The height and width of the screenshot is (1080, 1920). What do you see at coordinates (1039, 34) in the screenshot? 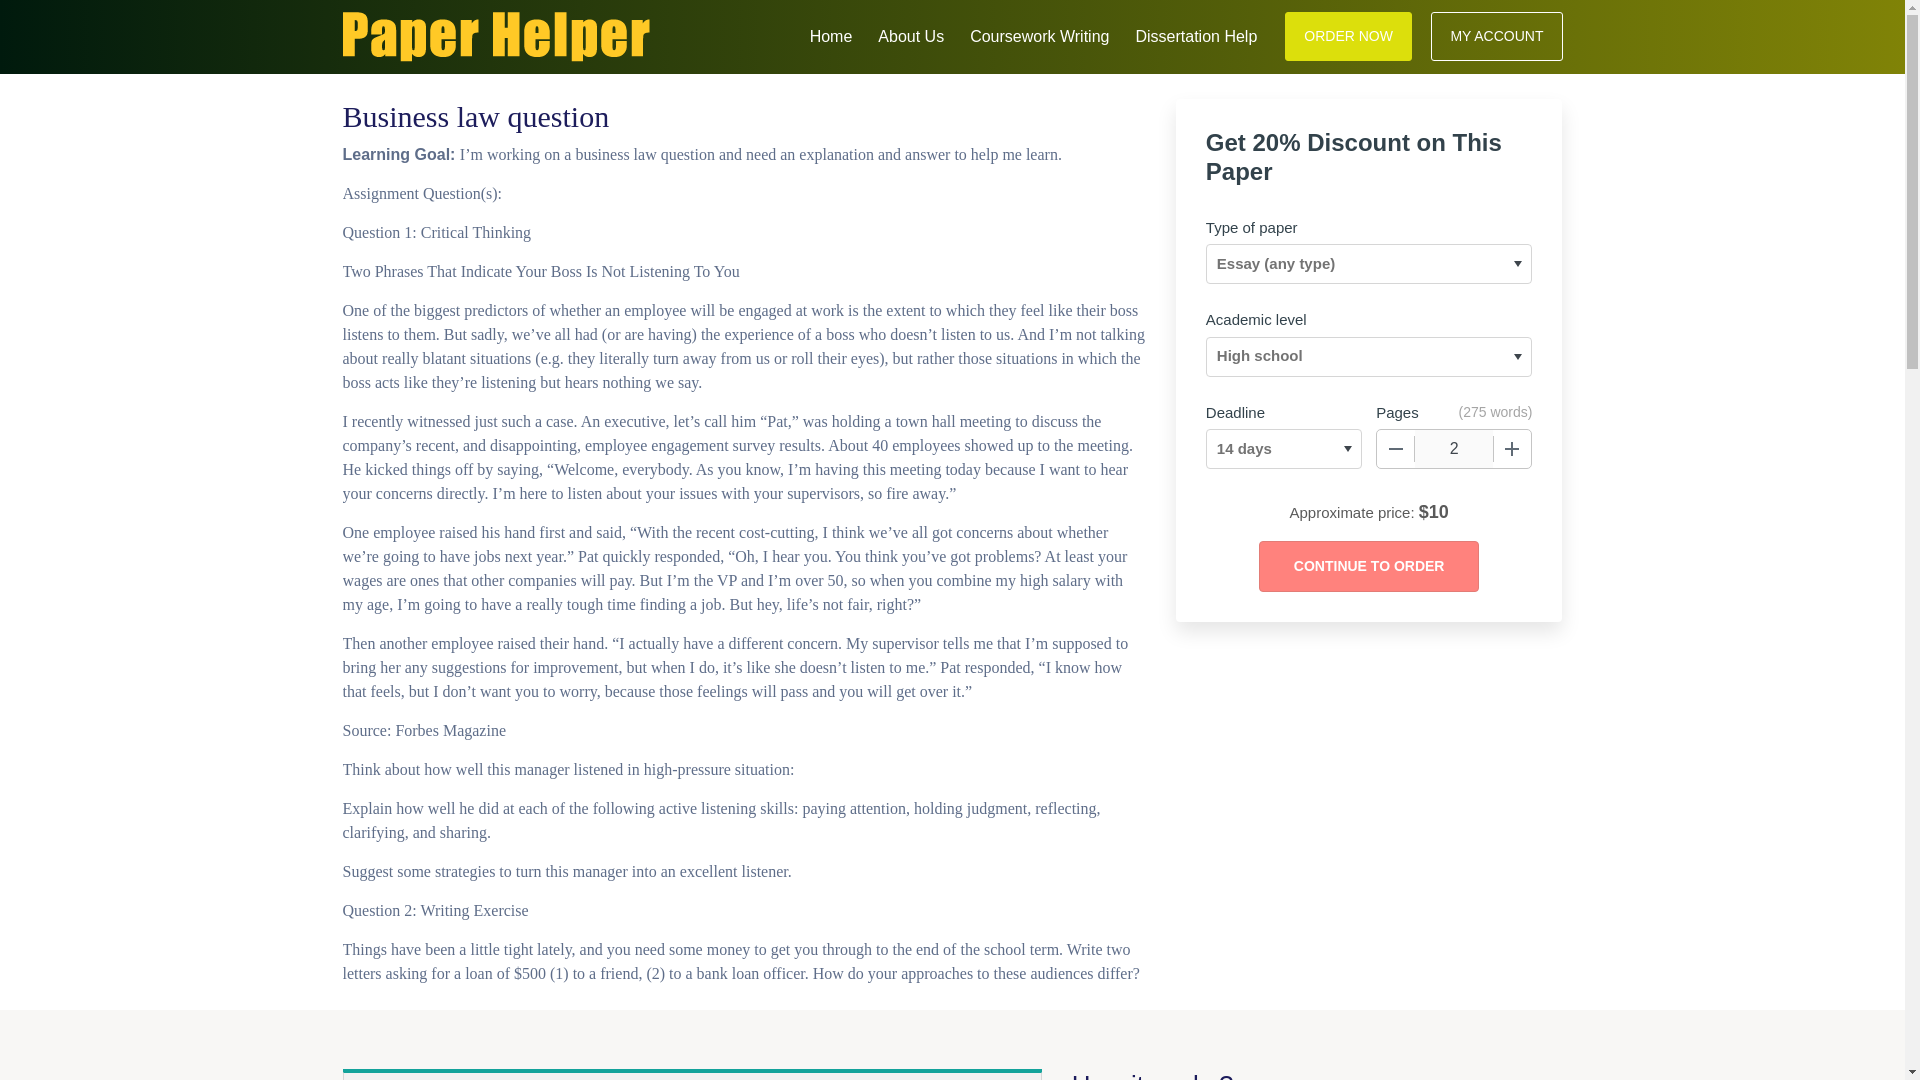
I see `Coursework Writing` at bounding box center [1039, 34].